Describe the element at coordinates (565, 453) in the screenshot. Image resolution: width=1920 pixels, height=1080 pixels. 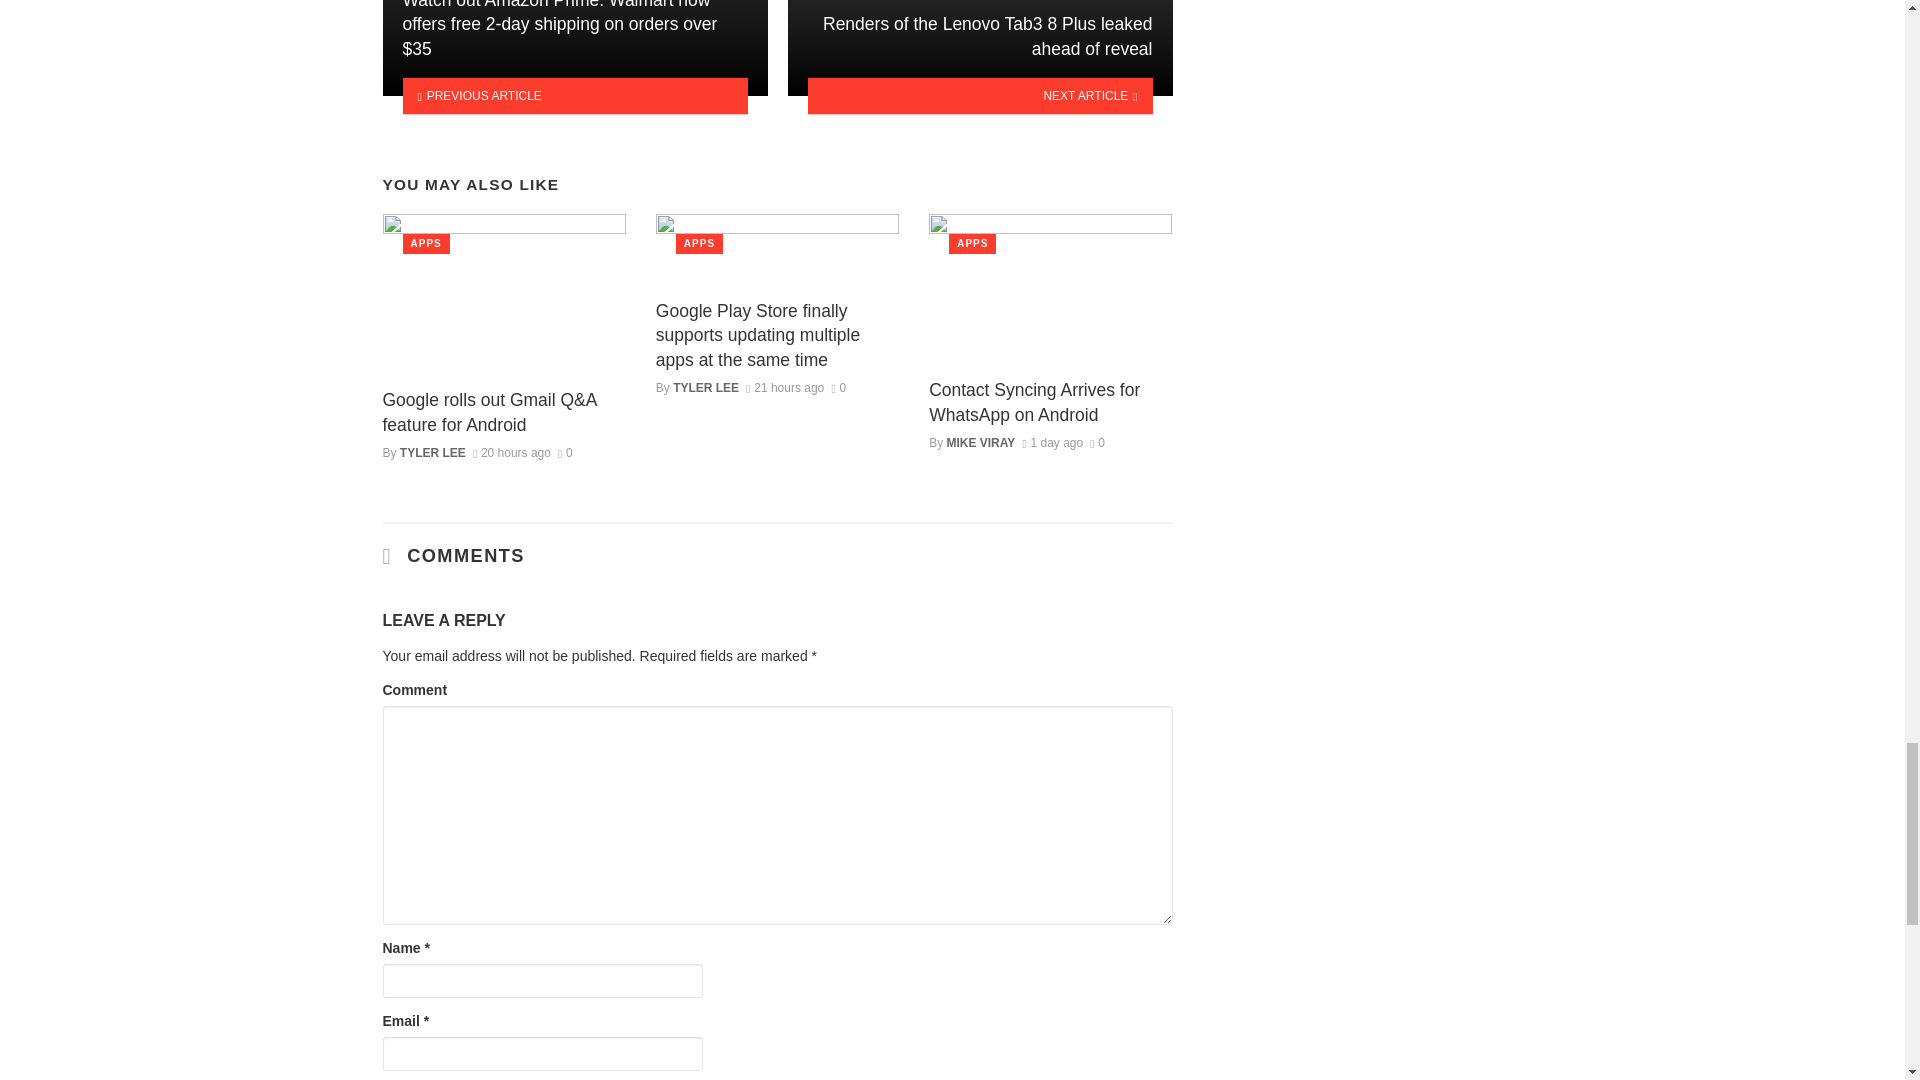
I see `0 Comments` at that location.